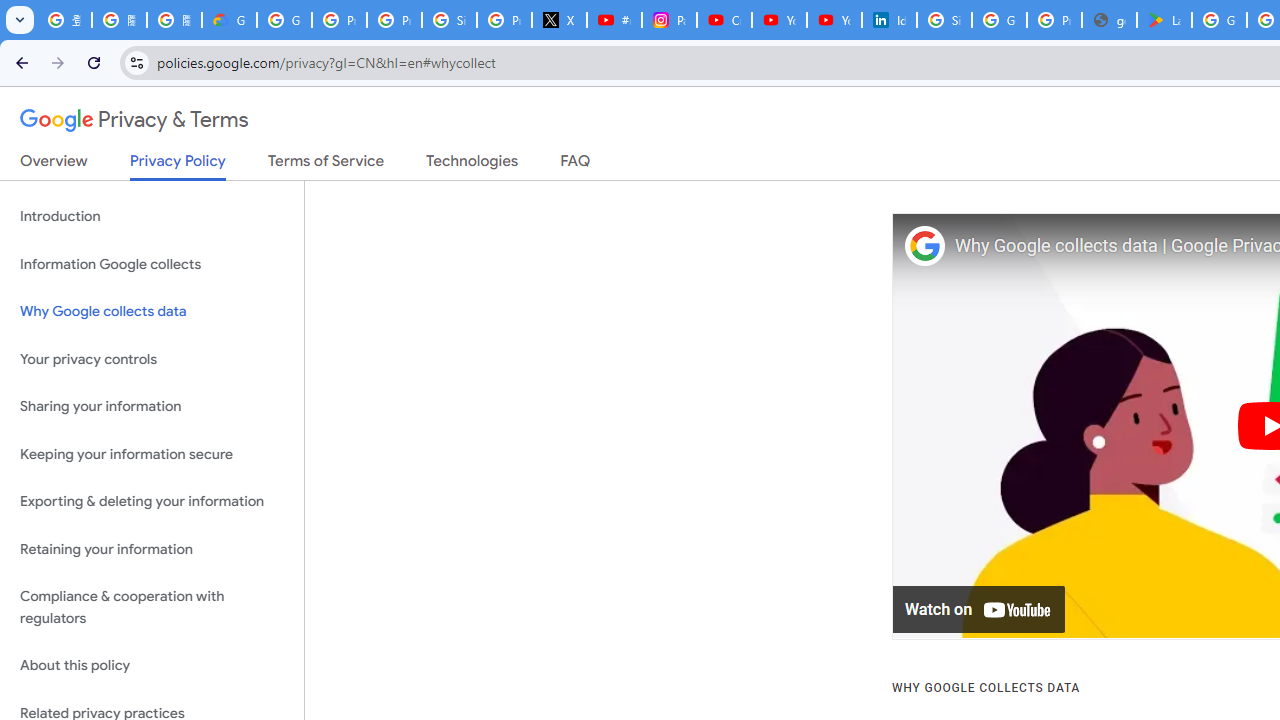  What do you see at coordinates (614, 20) in the screenshot?
I see `#nbabasketballhighlights - YouTube` at bounding box center [614, 20].